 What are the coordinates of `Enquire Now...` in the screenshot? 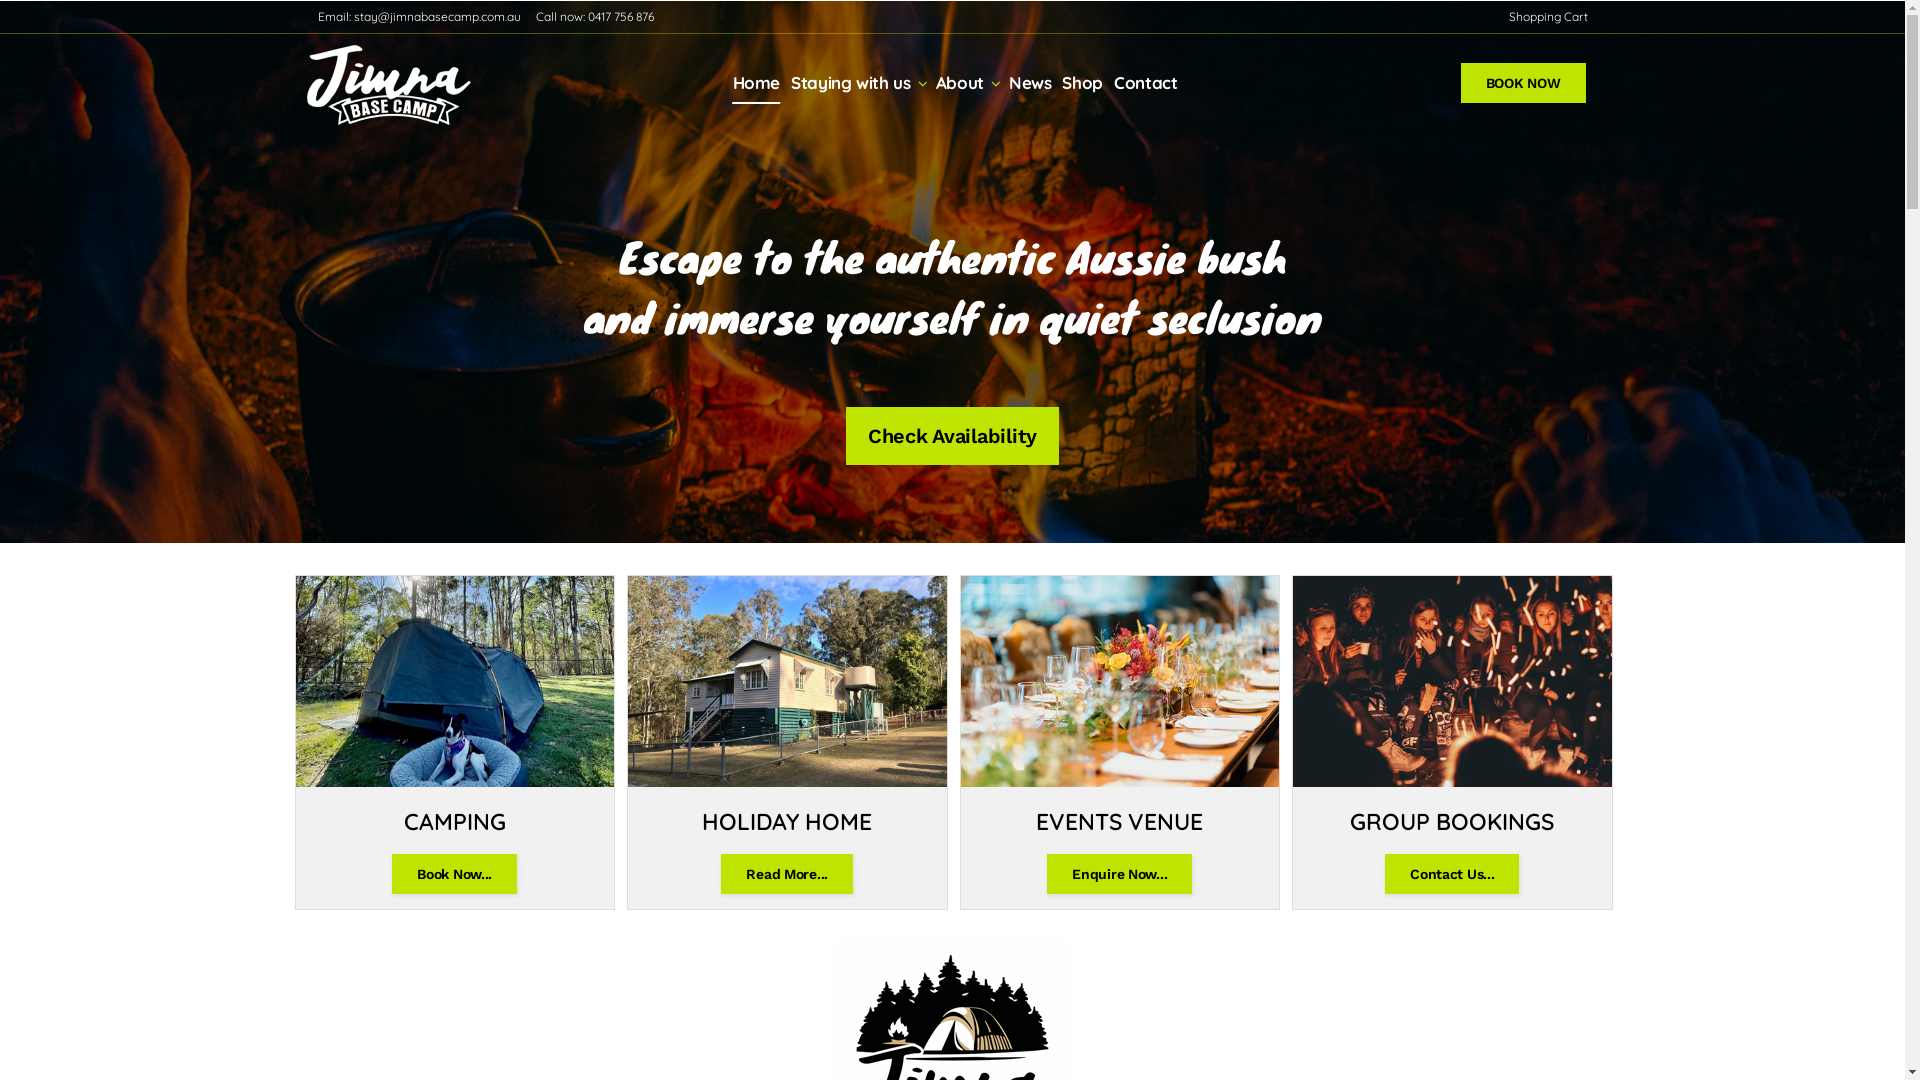 It's located at (1120, 874).